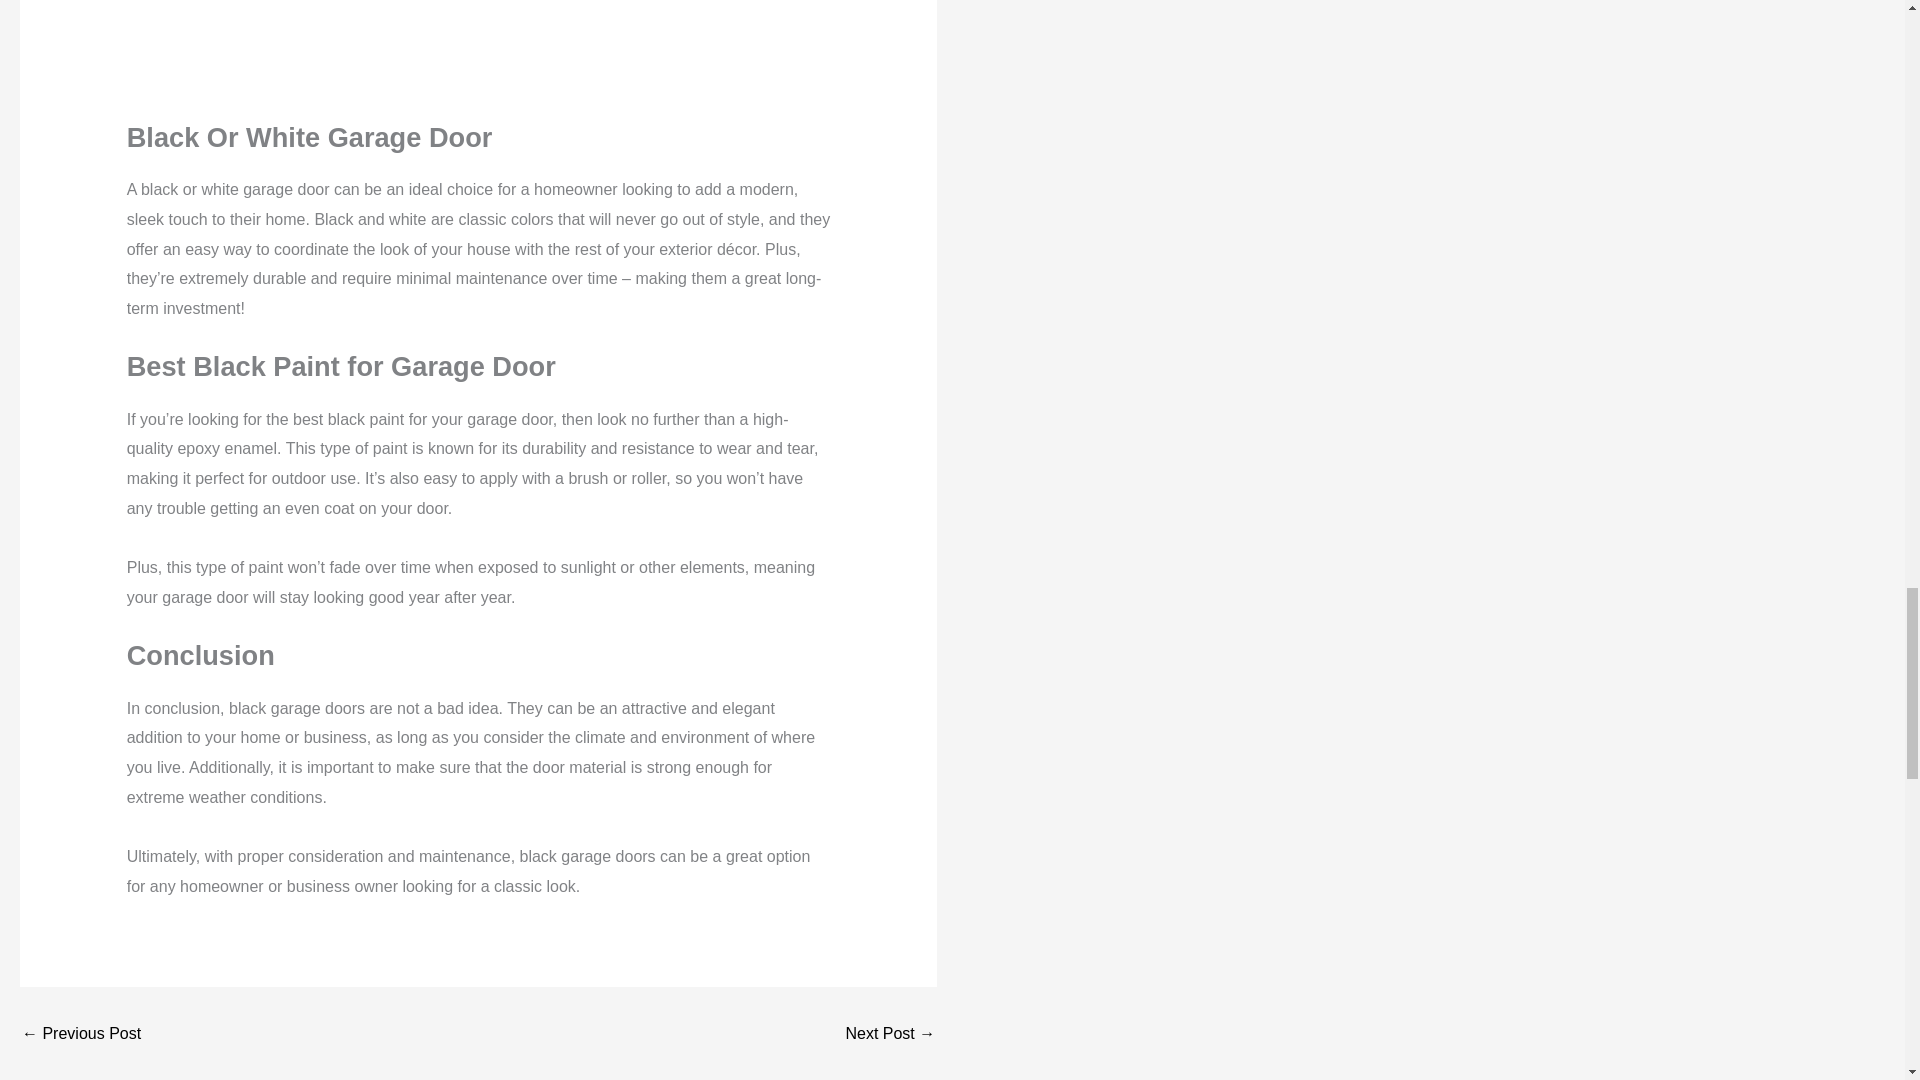 This screenshot has height=1080, width=1920. I want to click on How to Dispose of Sod, so click(890, 1034).